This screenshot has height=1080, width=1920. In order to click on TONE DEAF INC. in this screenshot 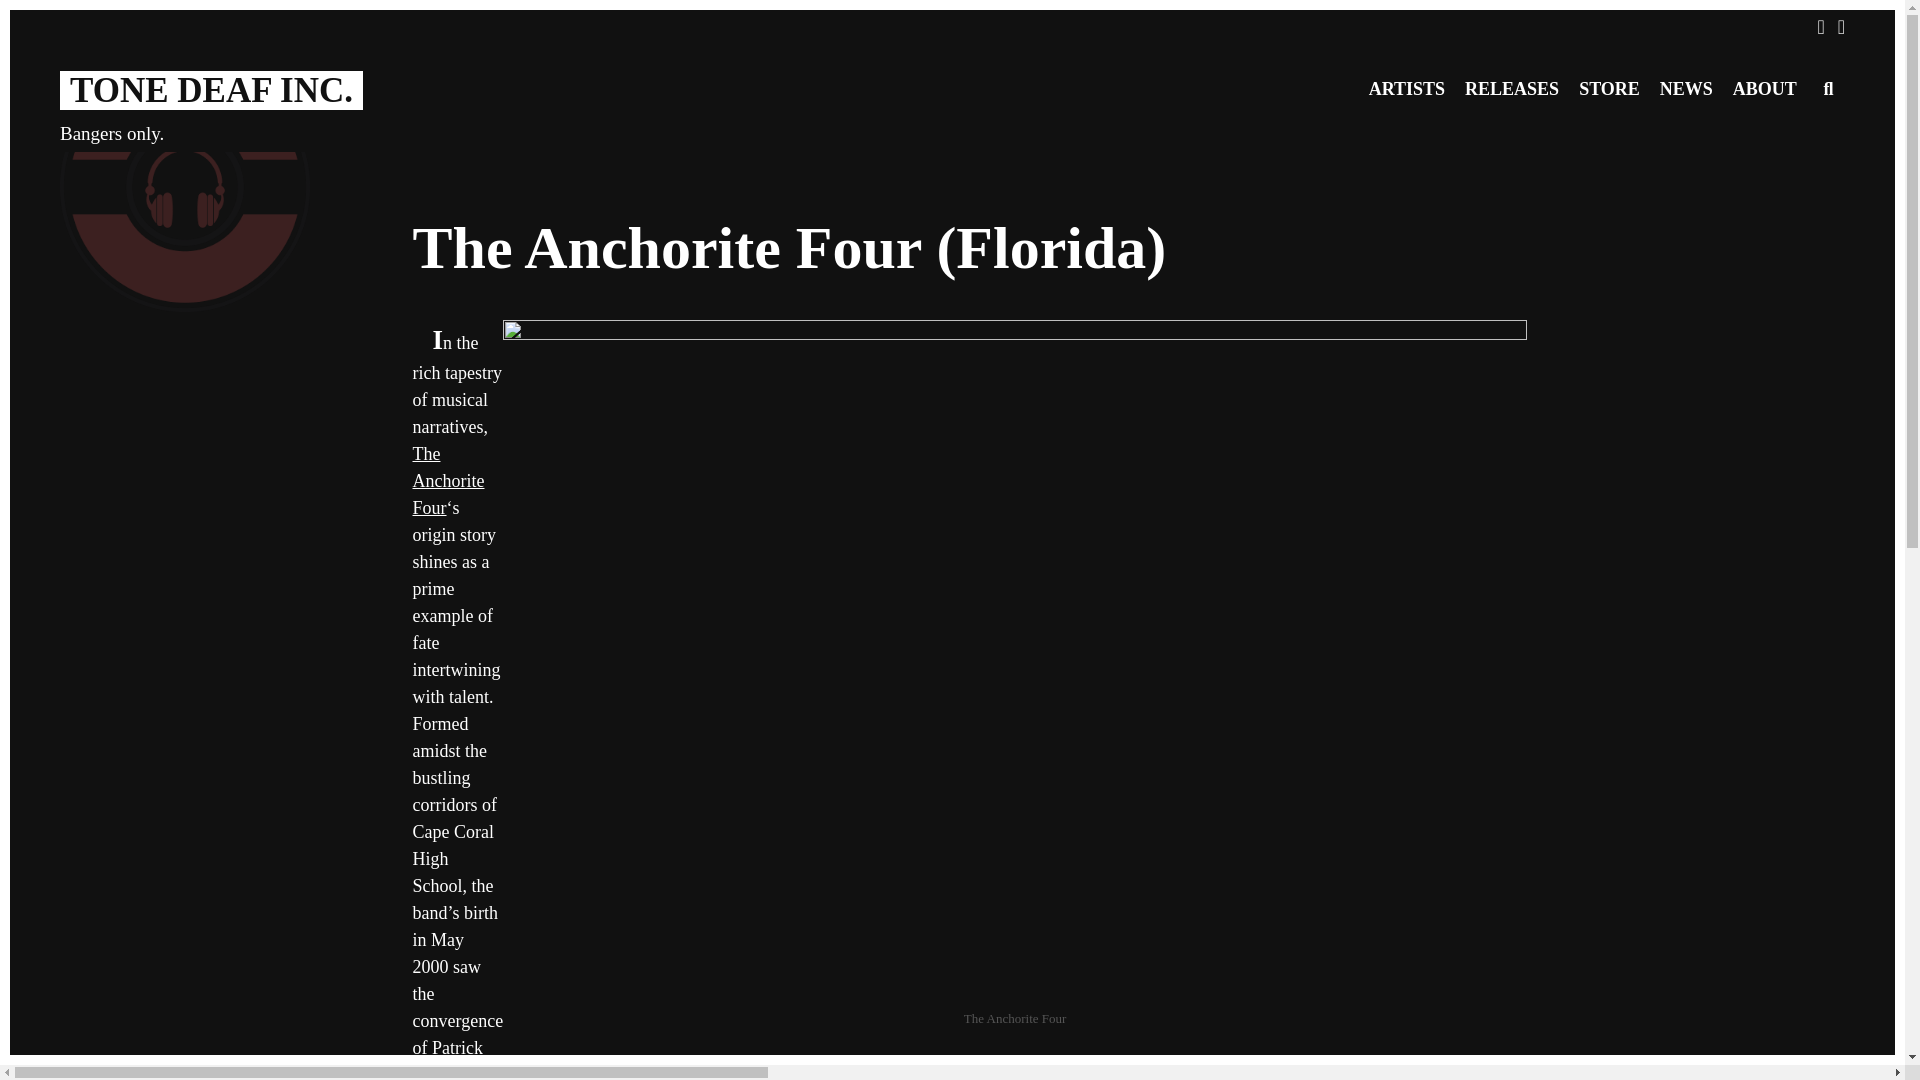, I will do `click(210, 90)`.